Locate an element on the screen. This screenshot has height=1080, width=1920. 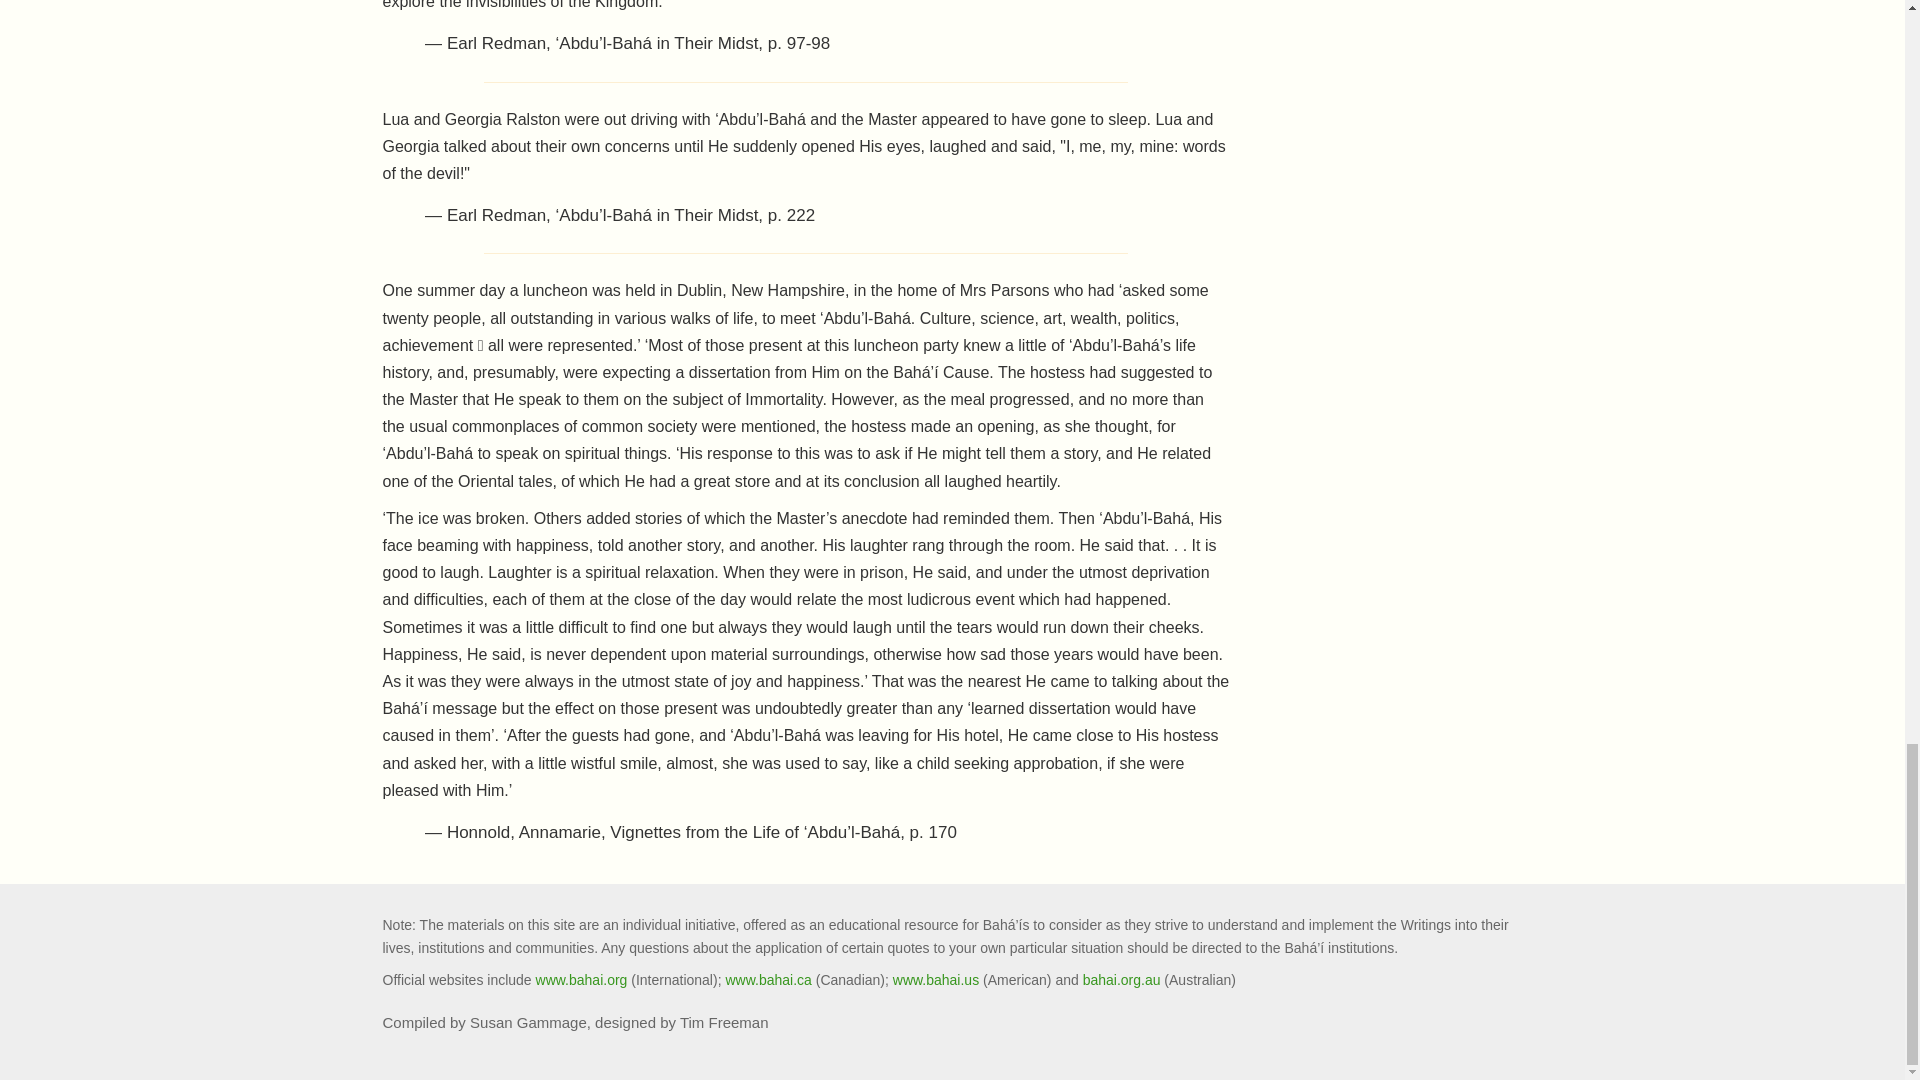
bahai.org.au is located at coordinates (1122, 980).